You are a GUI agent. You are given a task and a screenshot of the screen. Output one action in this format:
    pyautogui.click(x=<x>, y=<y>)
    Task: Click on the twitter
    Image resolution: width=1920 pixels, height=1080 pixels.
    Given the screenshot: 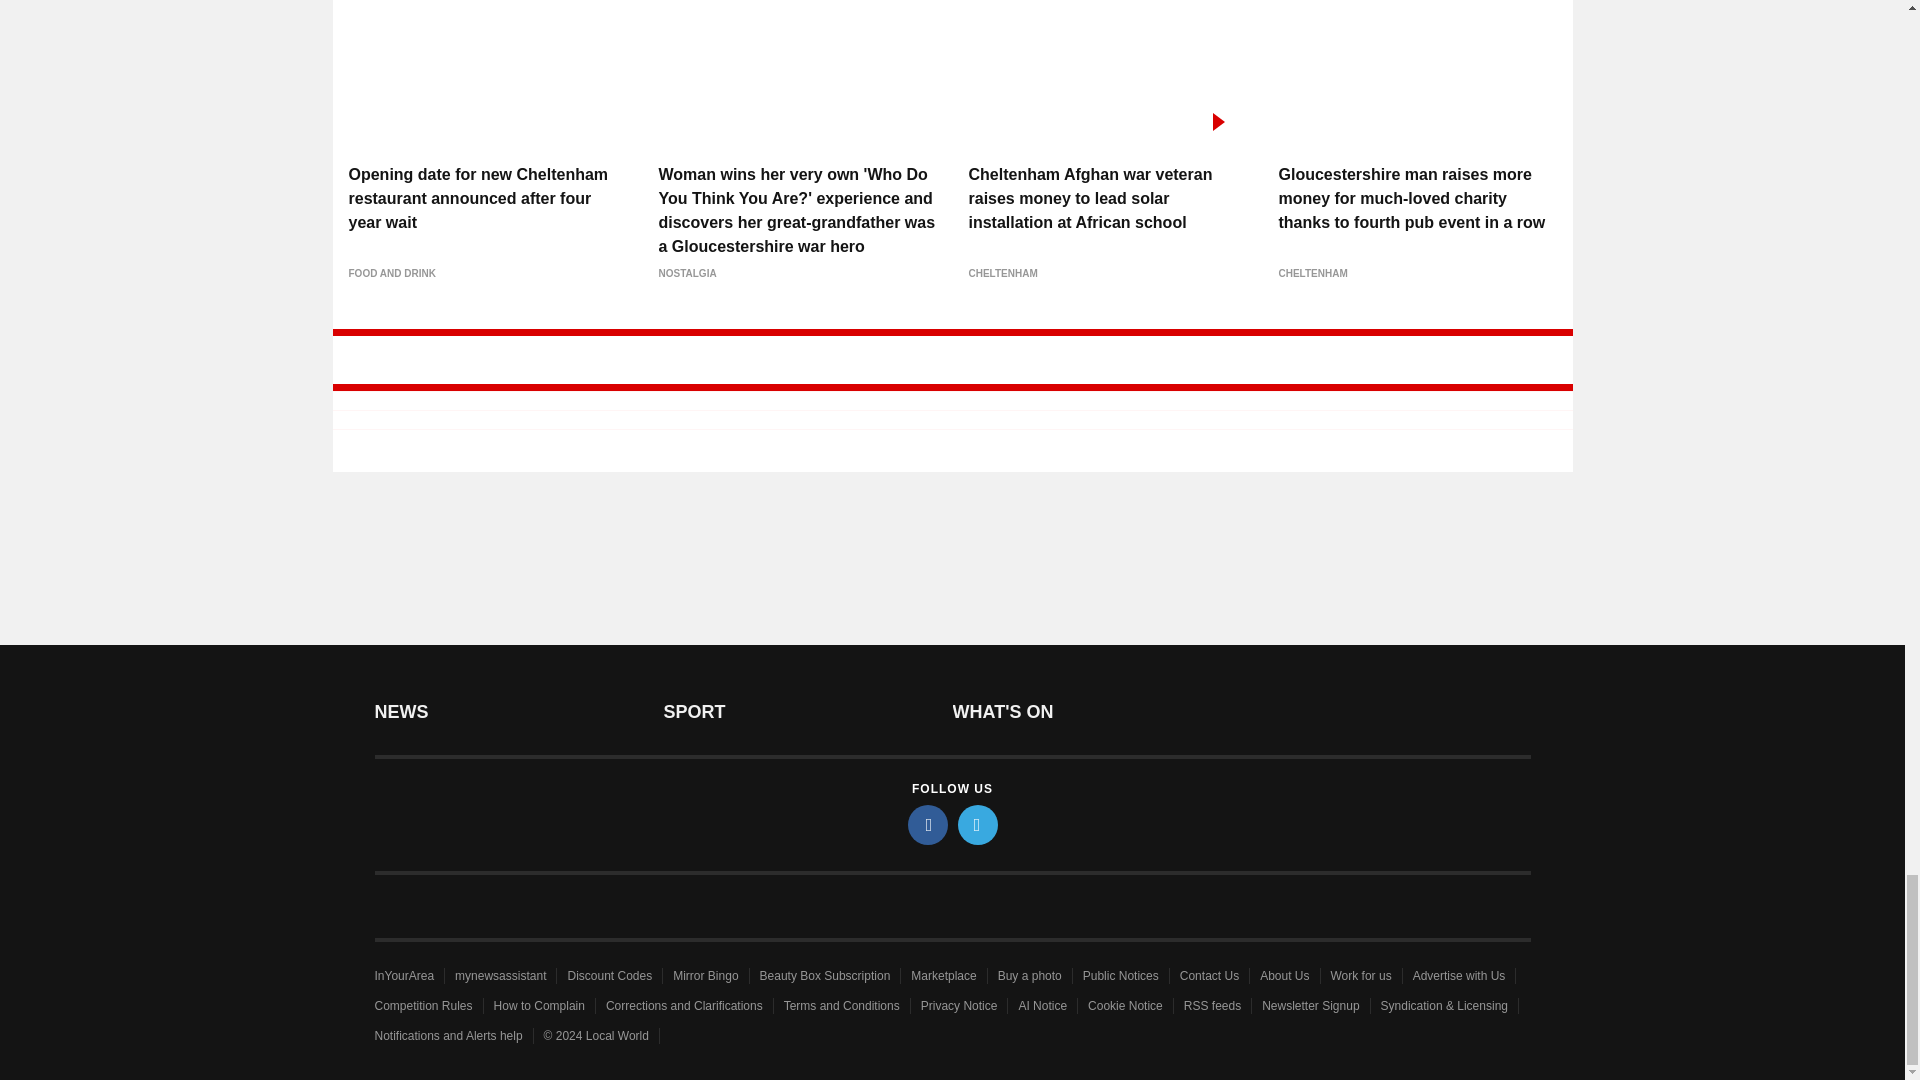 What is the action you would take?
    pyautogui.click(x=978, y=824)
    